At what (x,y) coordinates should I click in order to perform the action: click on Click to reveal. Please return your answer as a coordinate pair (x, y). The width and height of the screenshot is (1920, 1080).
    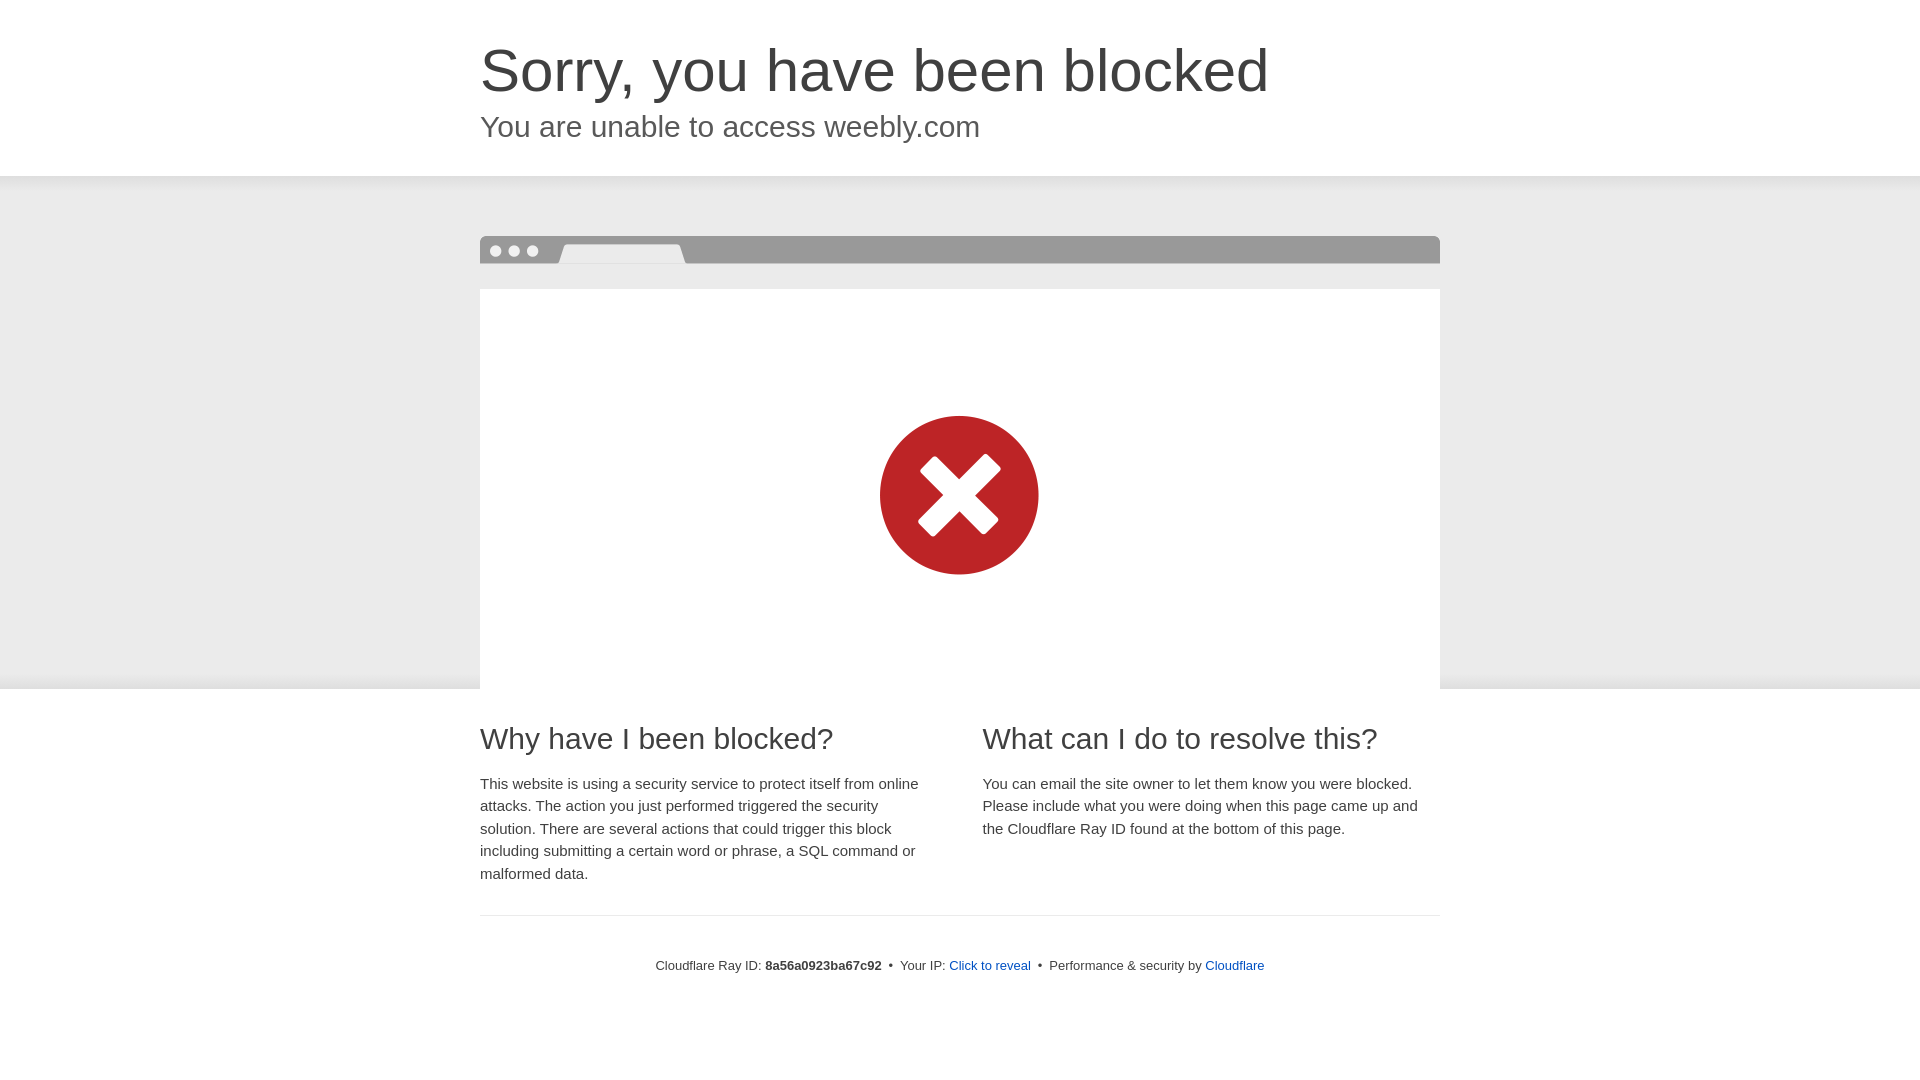
    Looking at the image, I should click on (990, 966).